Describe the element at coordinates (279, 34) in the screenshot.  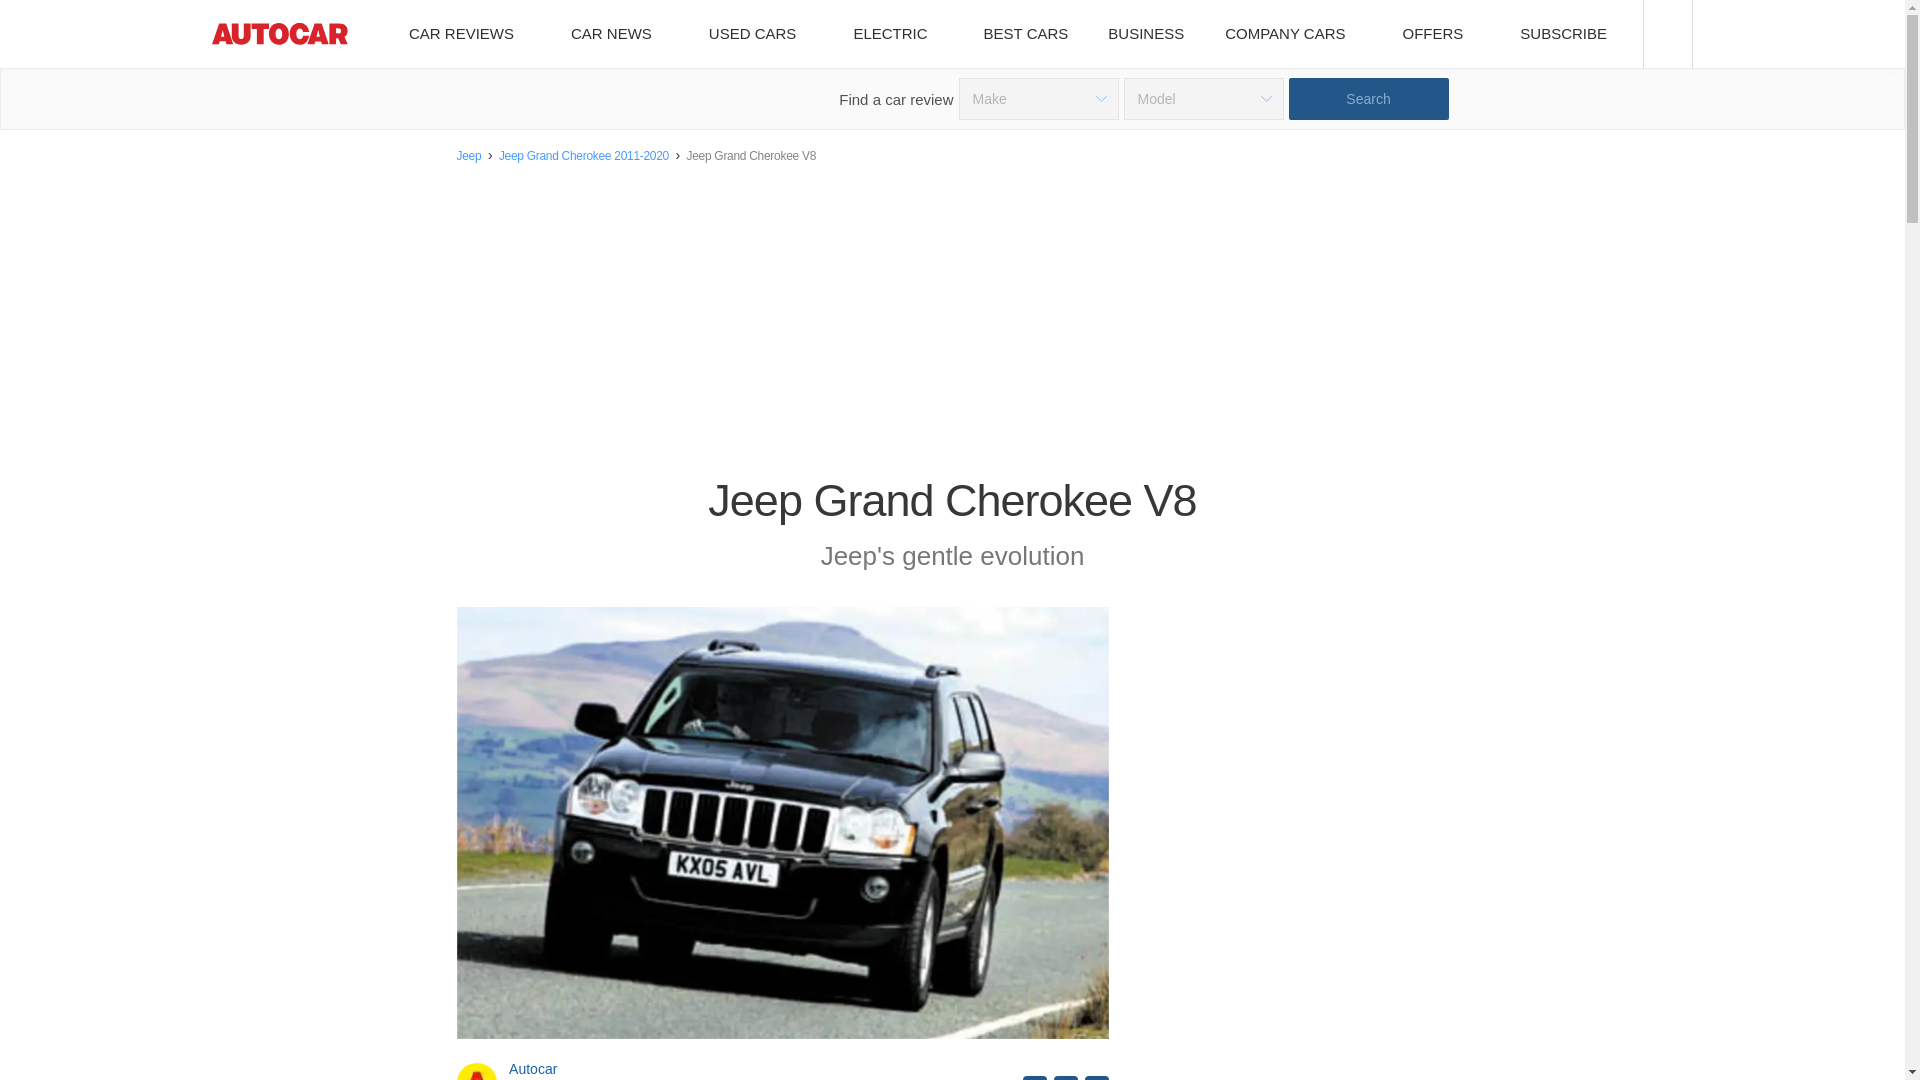
I see `Home` at that location.